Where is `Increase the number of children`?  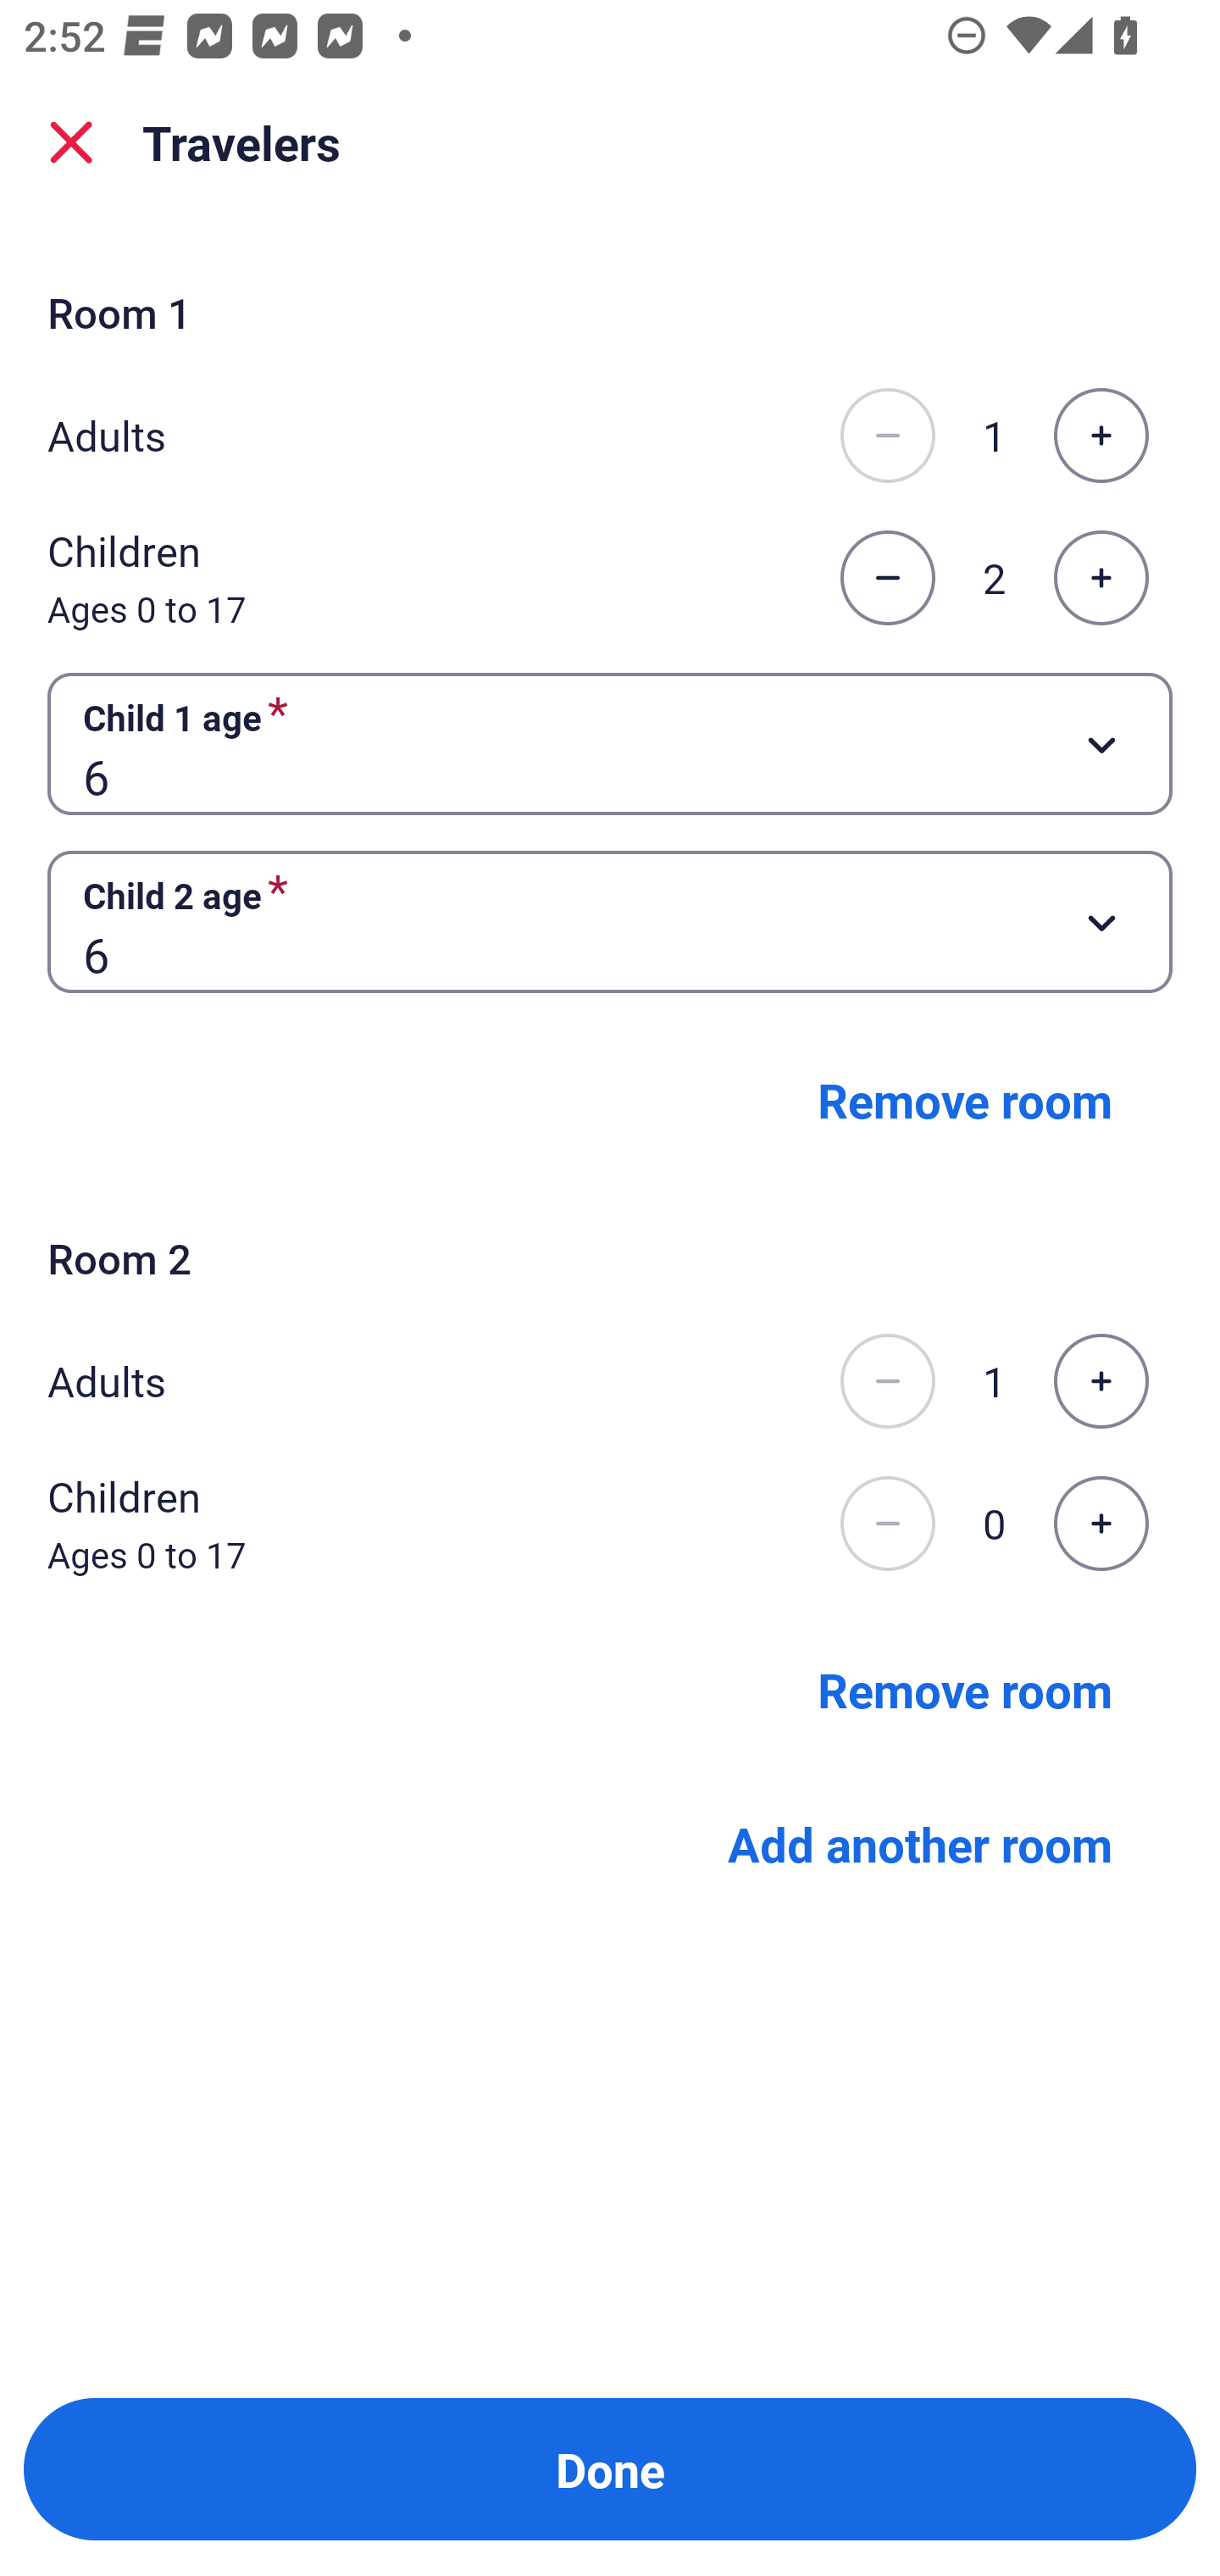 Increase the number of children is located at coordinates (1101, 578).